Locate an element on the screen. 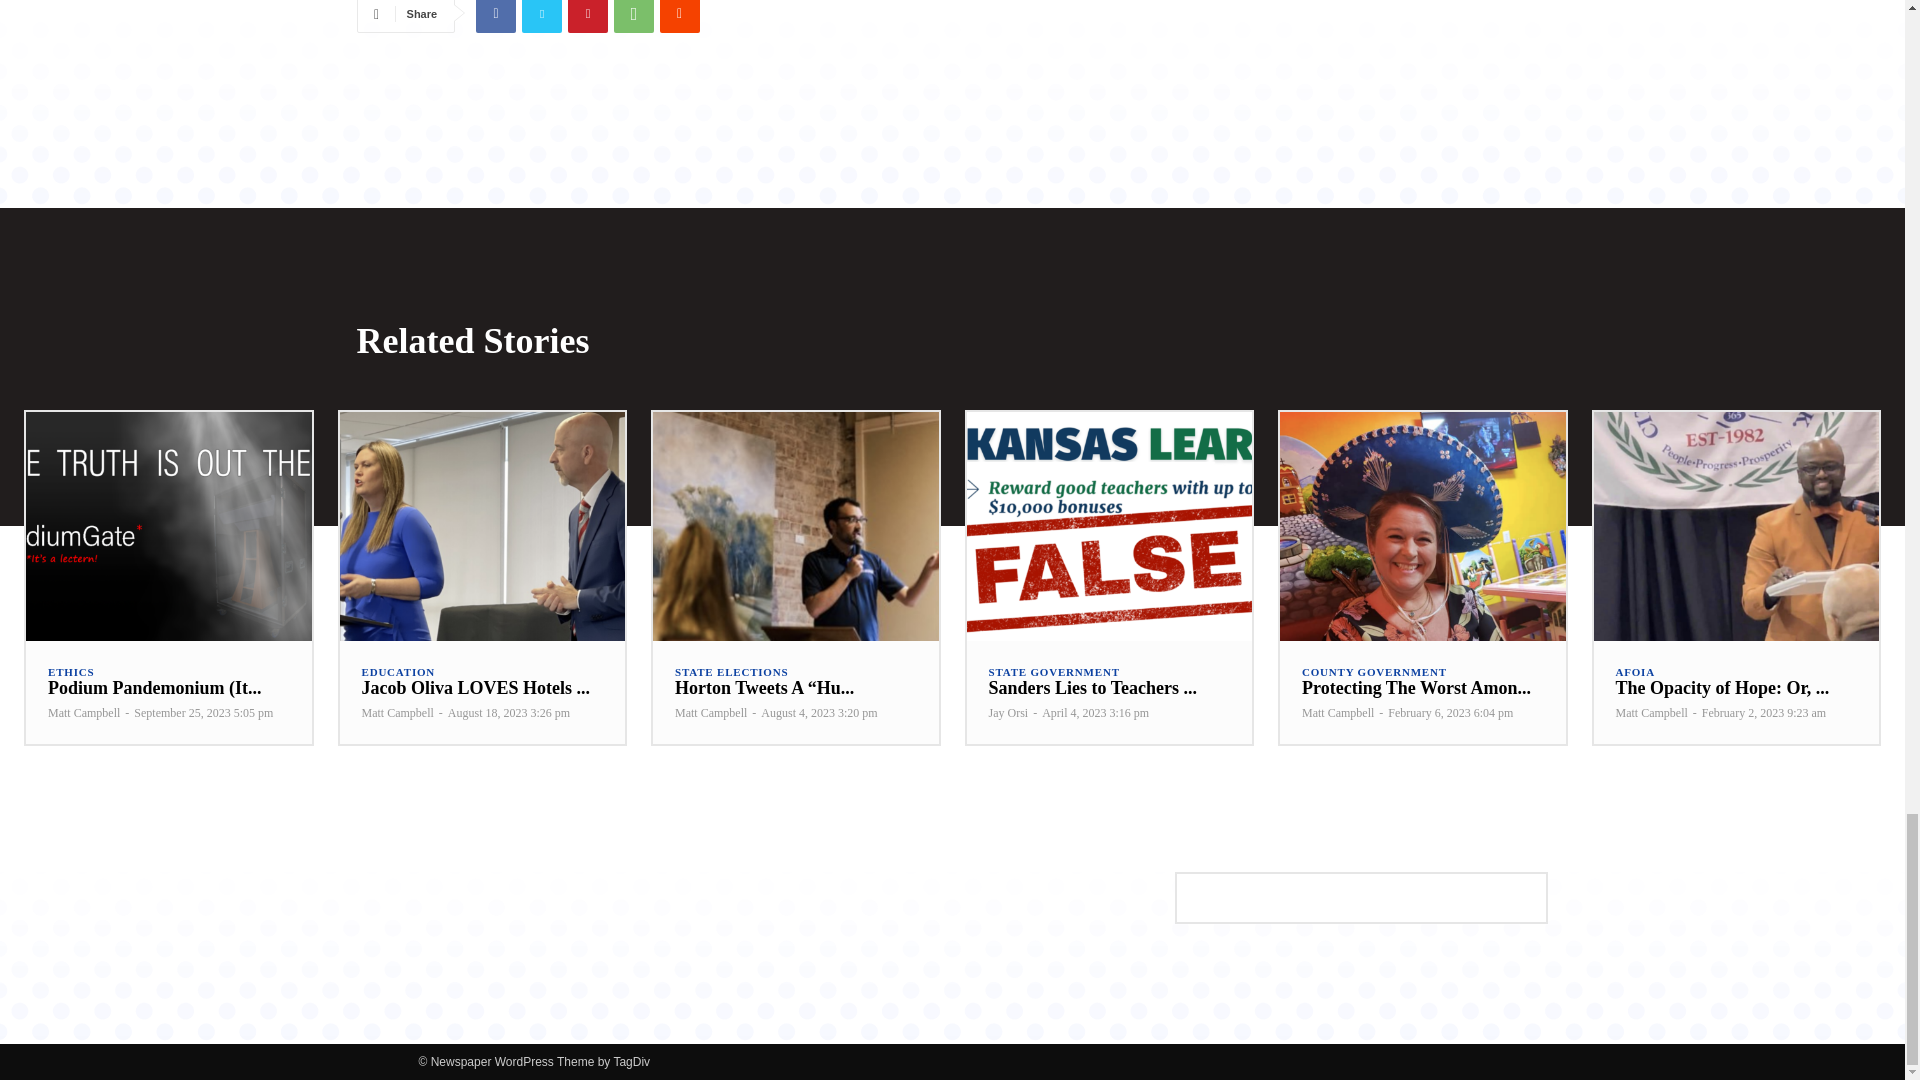 The image size is (1920, 1080). Pinterest is located at coordinates (588, 16).